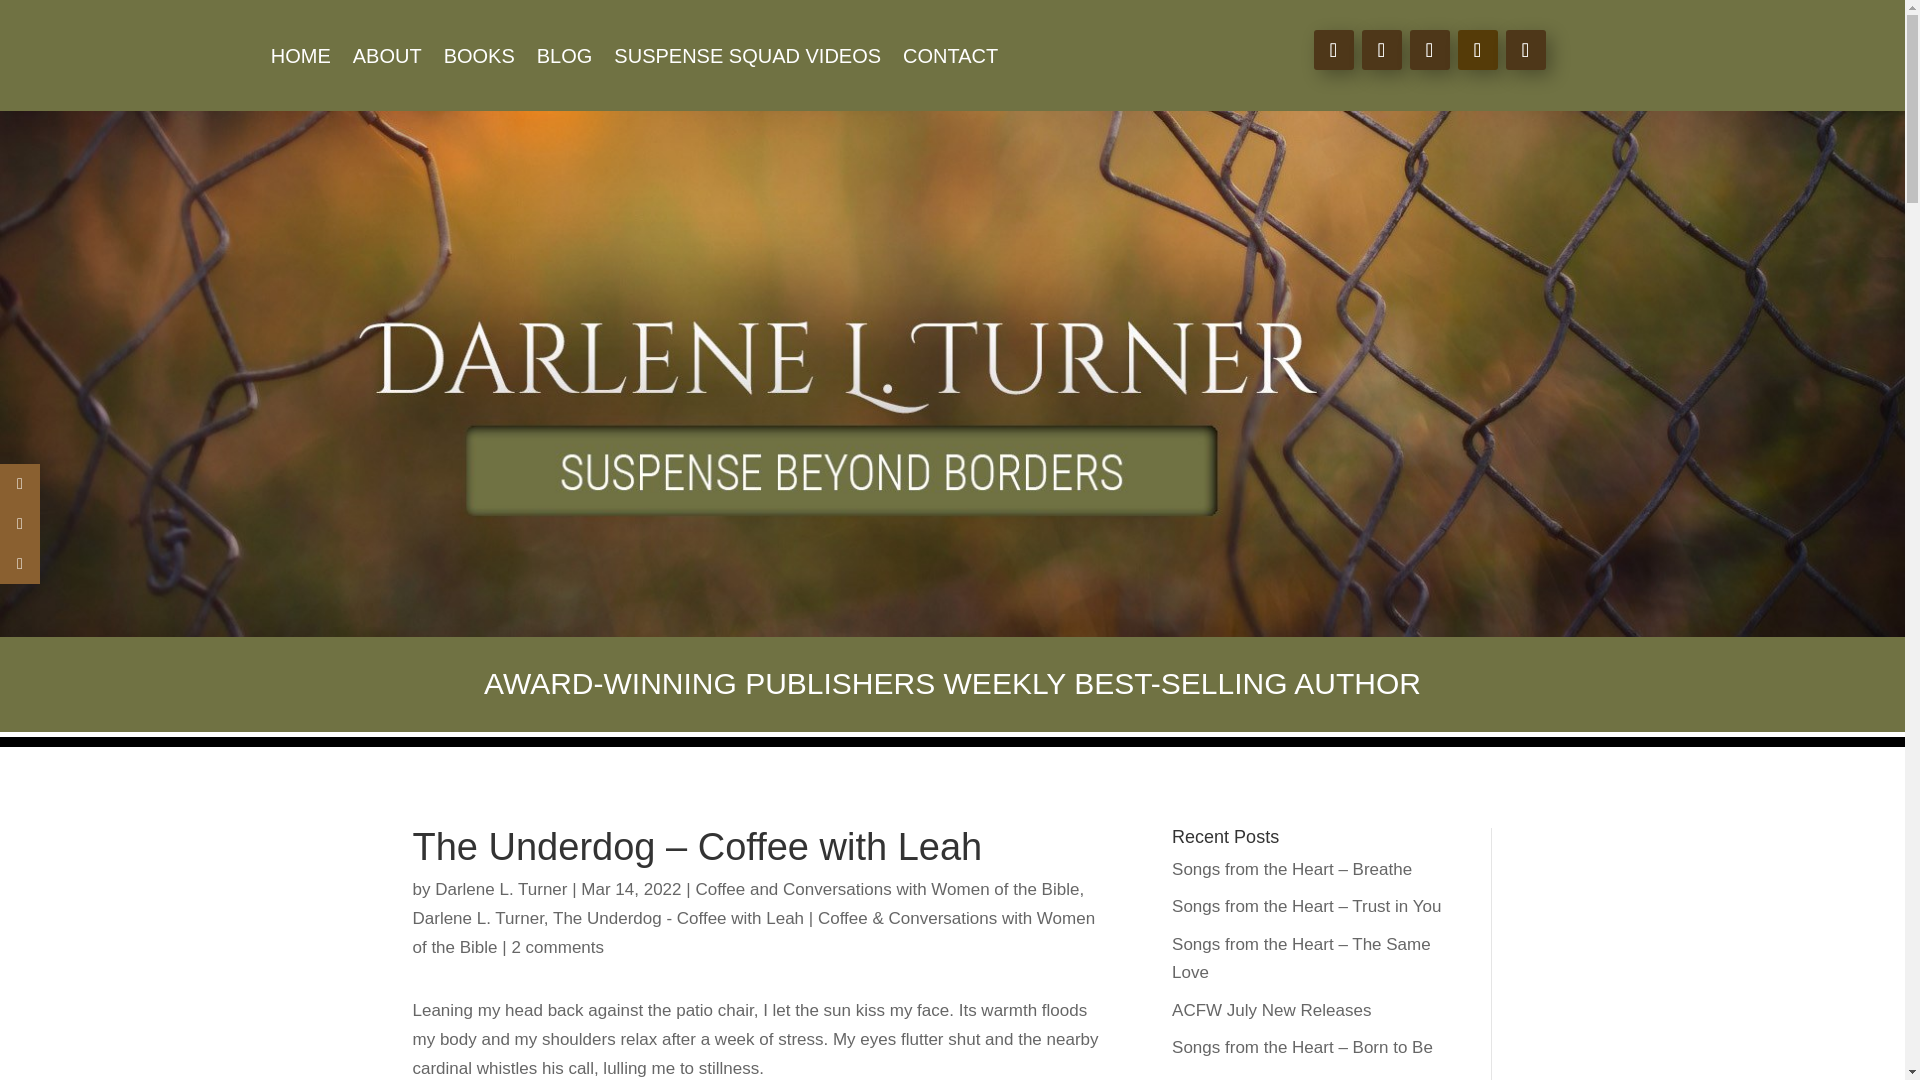  Describe the element at coordinates (300, 60) in the screenshot. I see `HOME` at that location.